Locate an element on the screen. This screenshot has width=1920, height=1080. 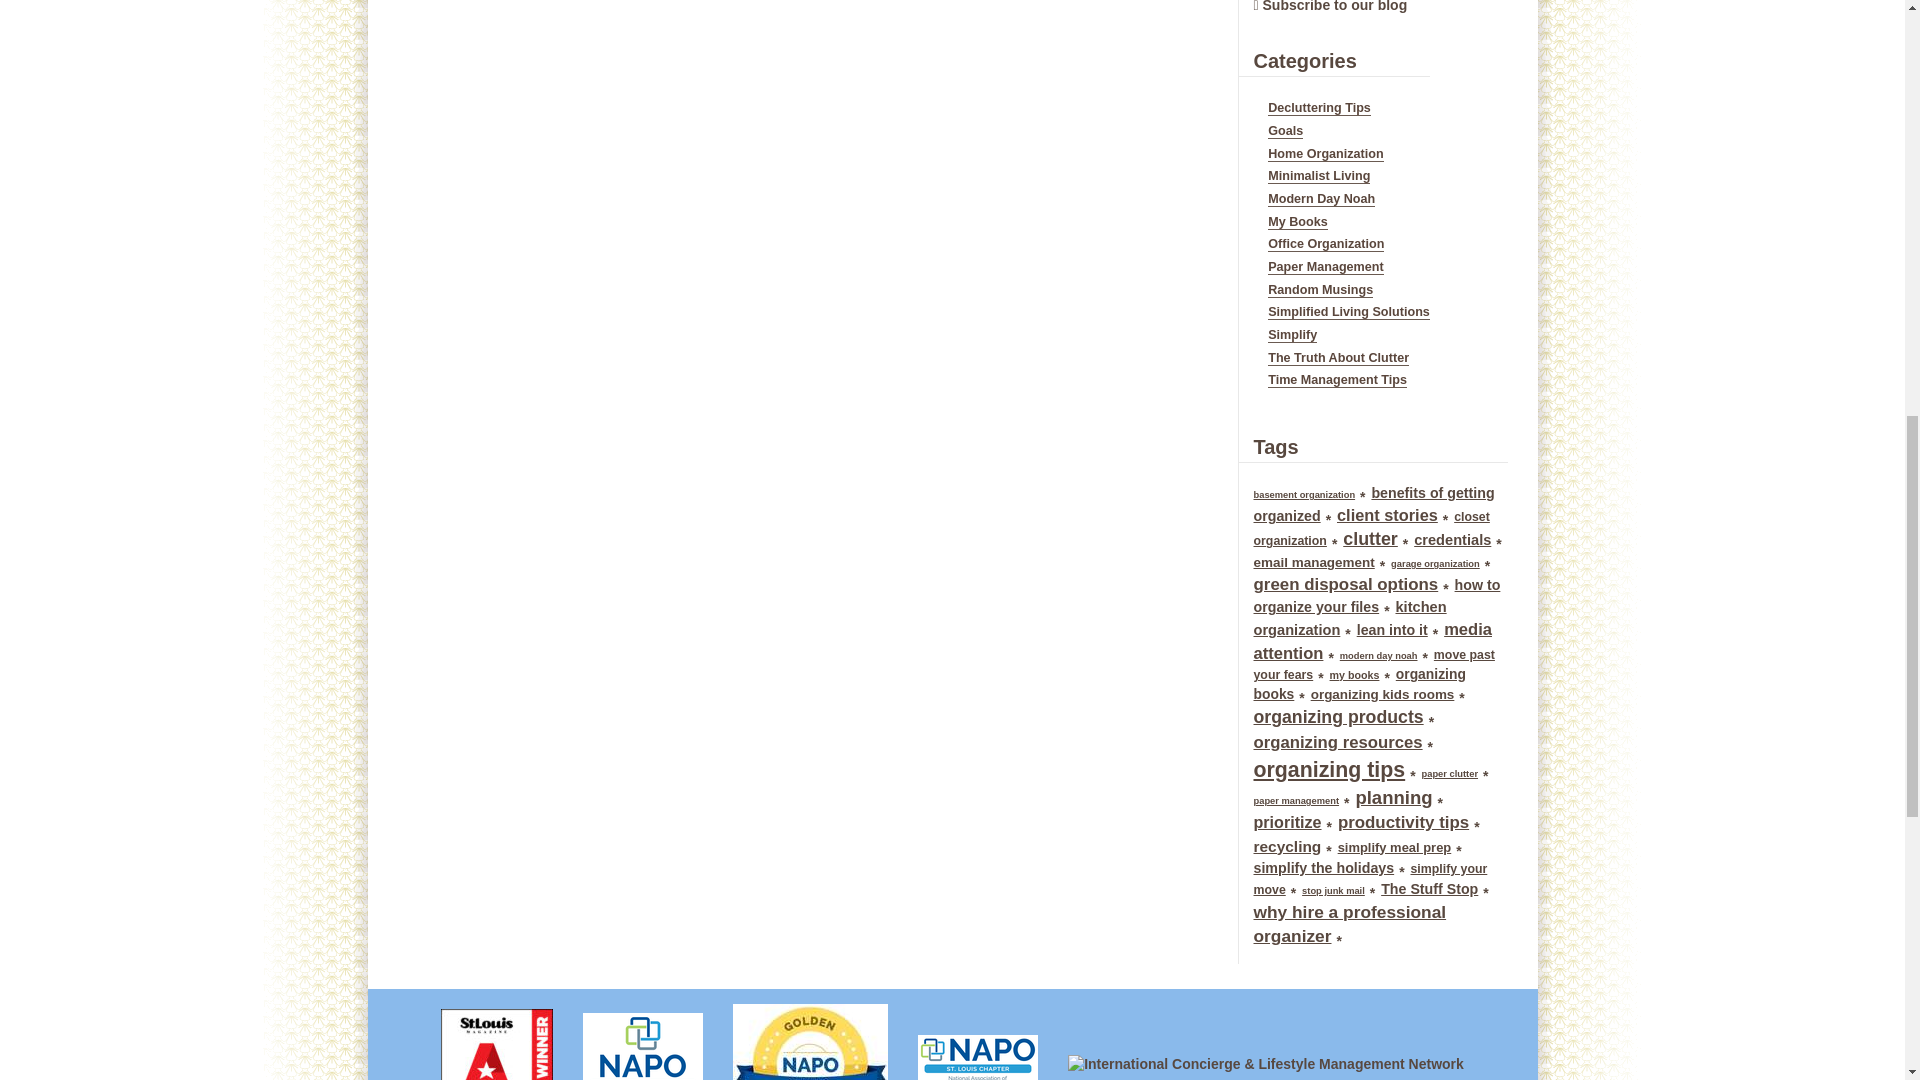
Modern Day Noah is located at coordinates (1320, 200).